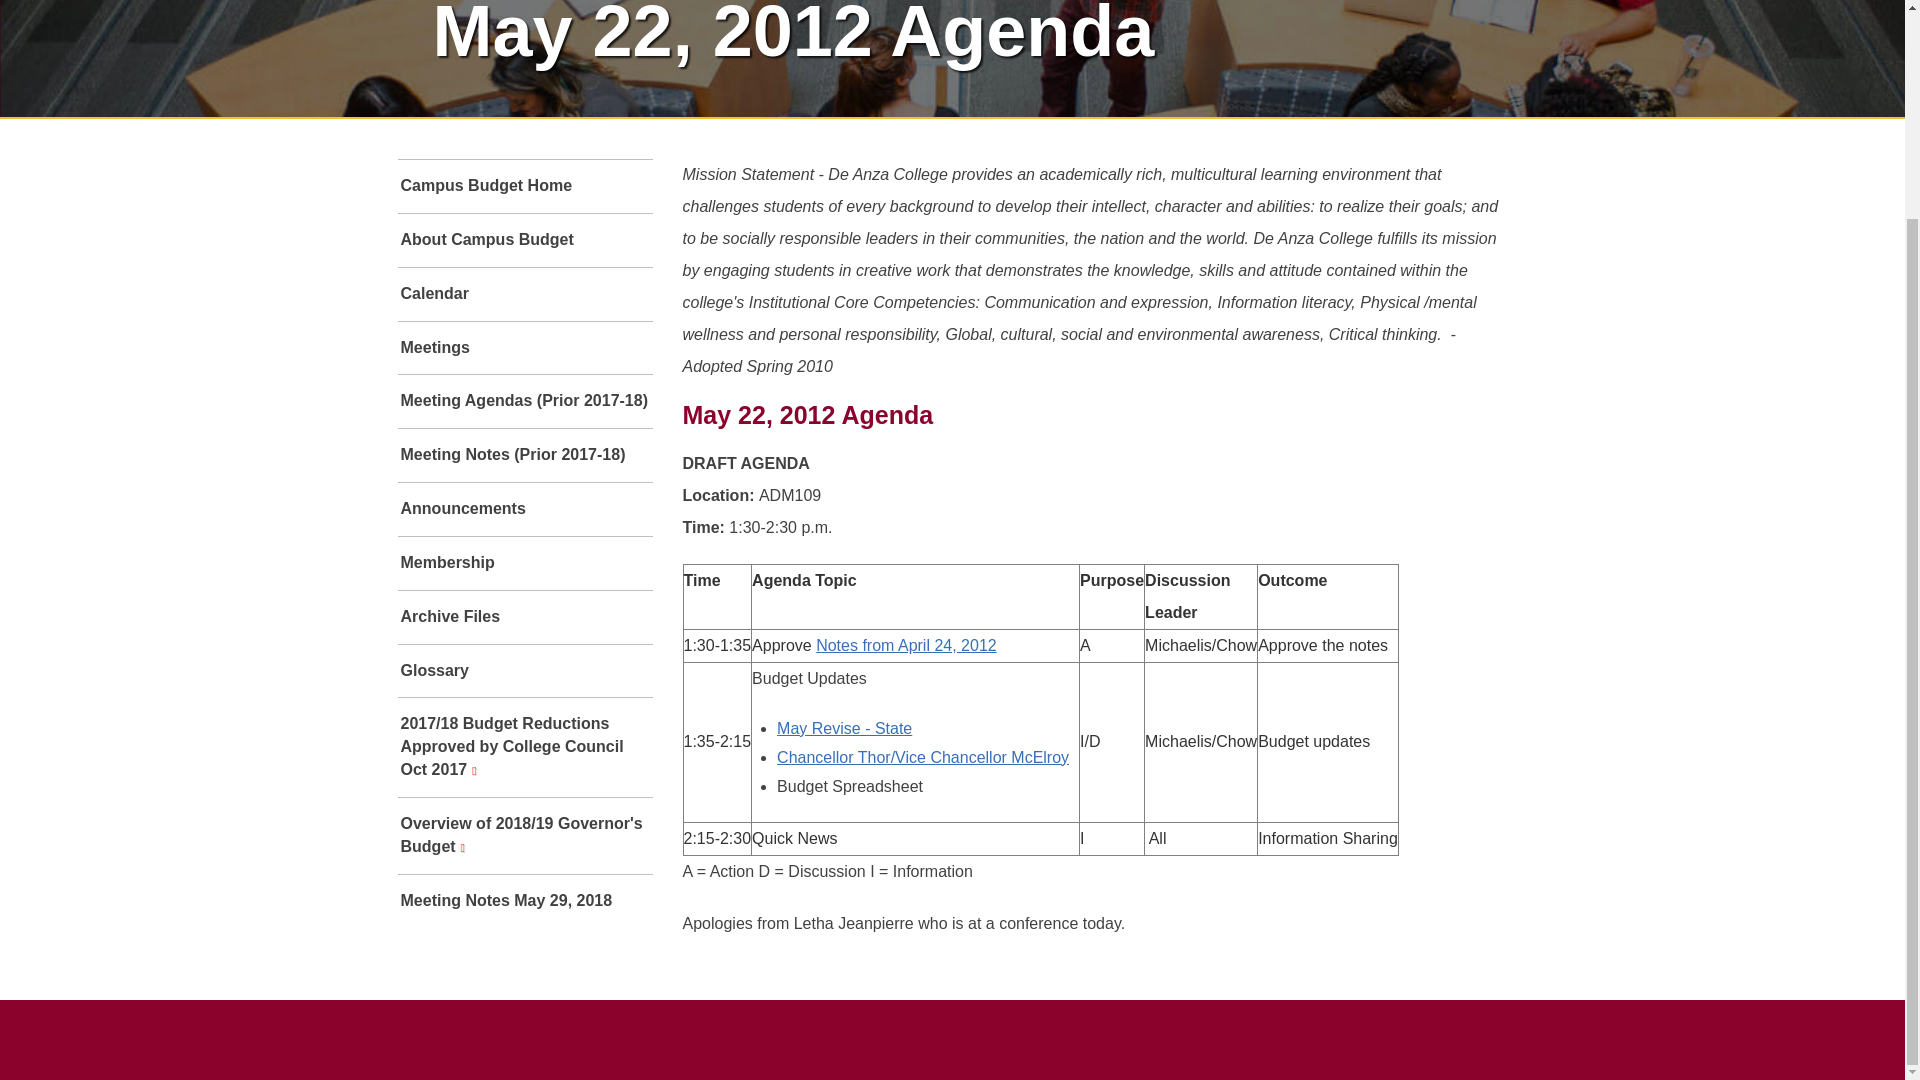 The width and height of the screenshot is (1920, 1080). What do you see at coordinates (524, 400) in the screenshot?
I see `Campus Budget Meeting Agendas` at bounding box center [524, 400].